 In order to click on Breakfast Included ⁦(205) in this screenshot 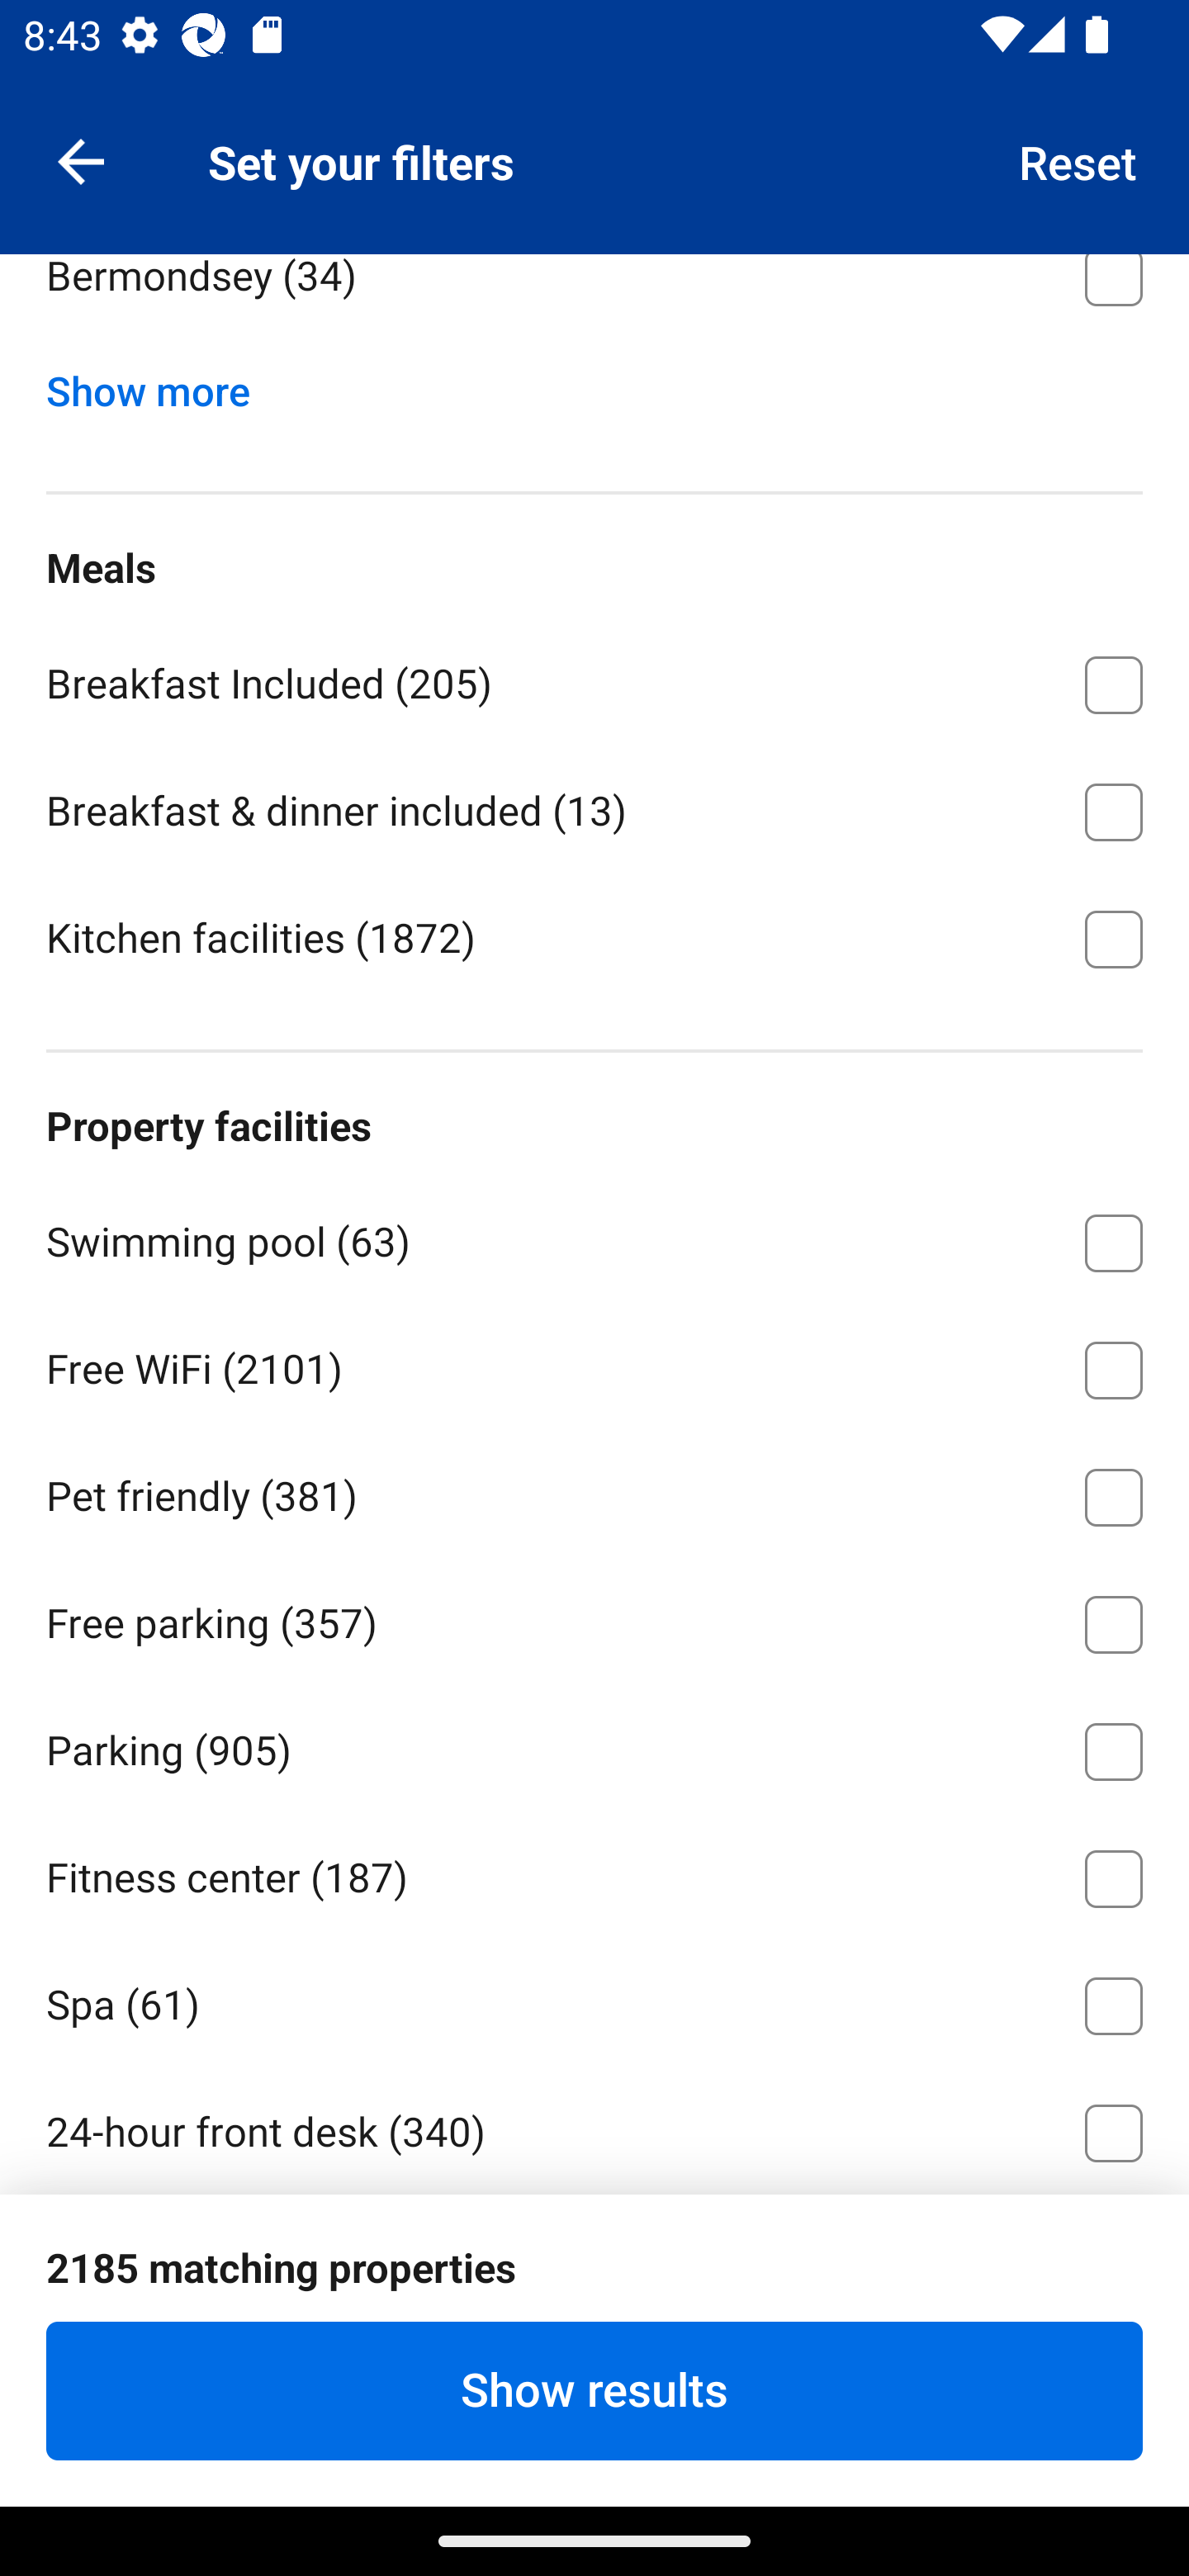, I will do `click(594, 679)`.